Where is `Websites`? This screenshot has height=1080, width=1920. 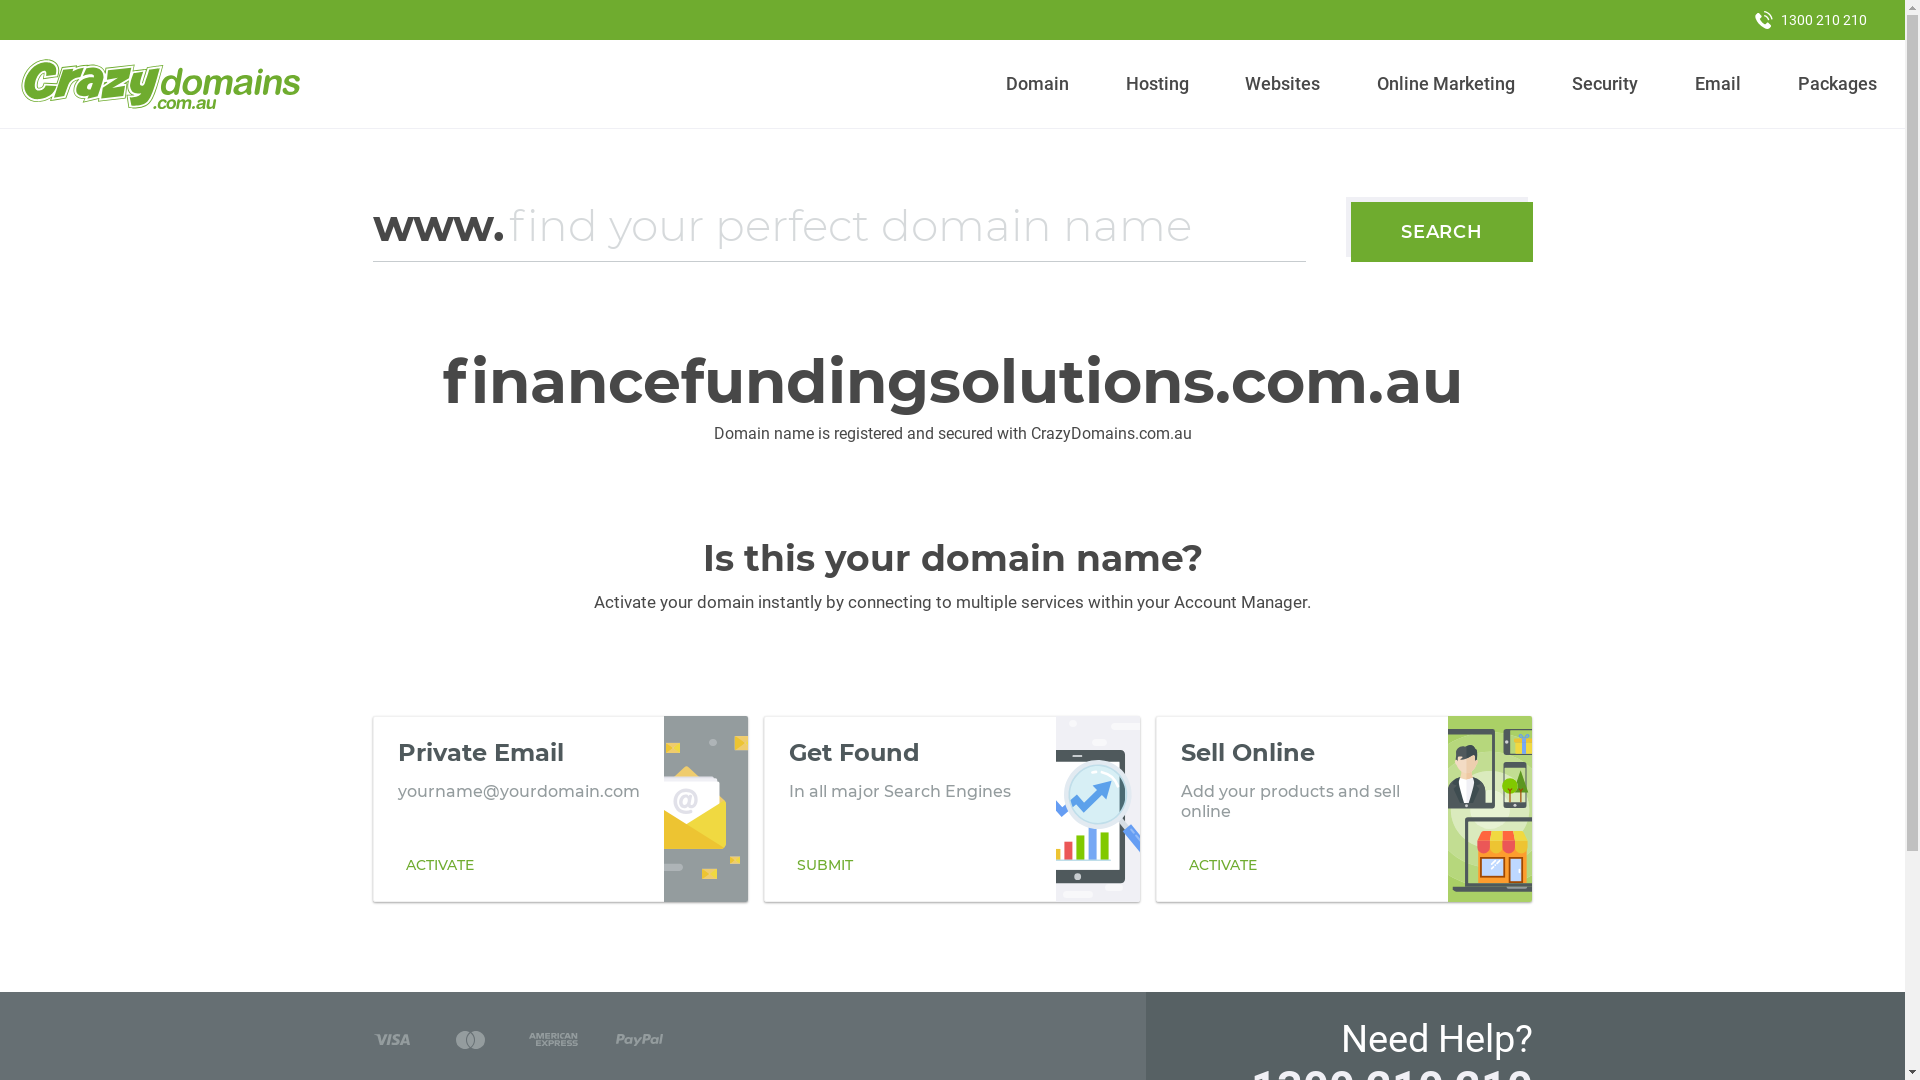 Websites is located at coordinates (1283, 84).